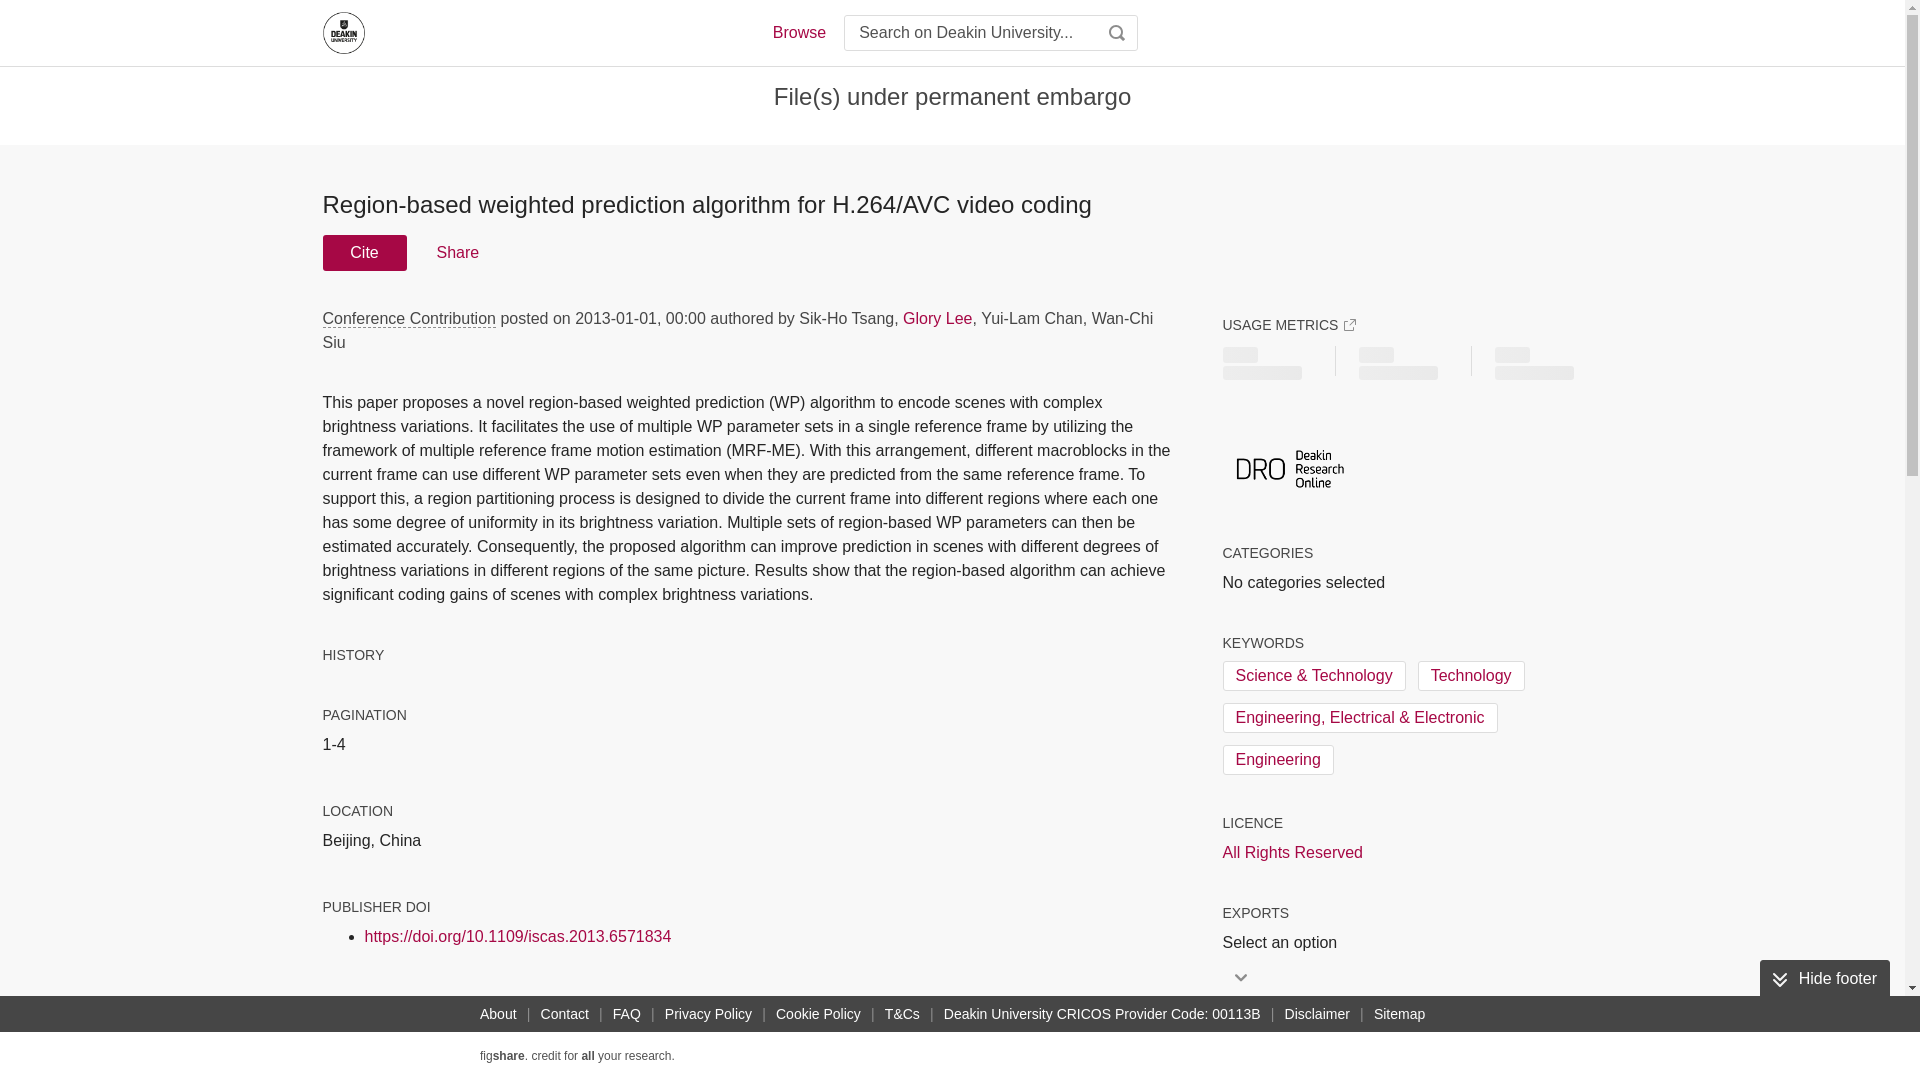 Image resolution: width=1920 pixels, height=1080 pixels. I want to click on Technology, so click(1471, 676).